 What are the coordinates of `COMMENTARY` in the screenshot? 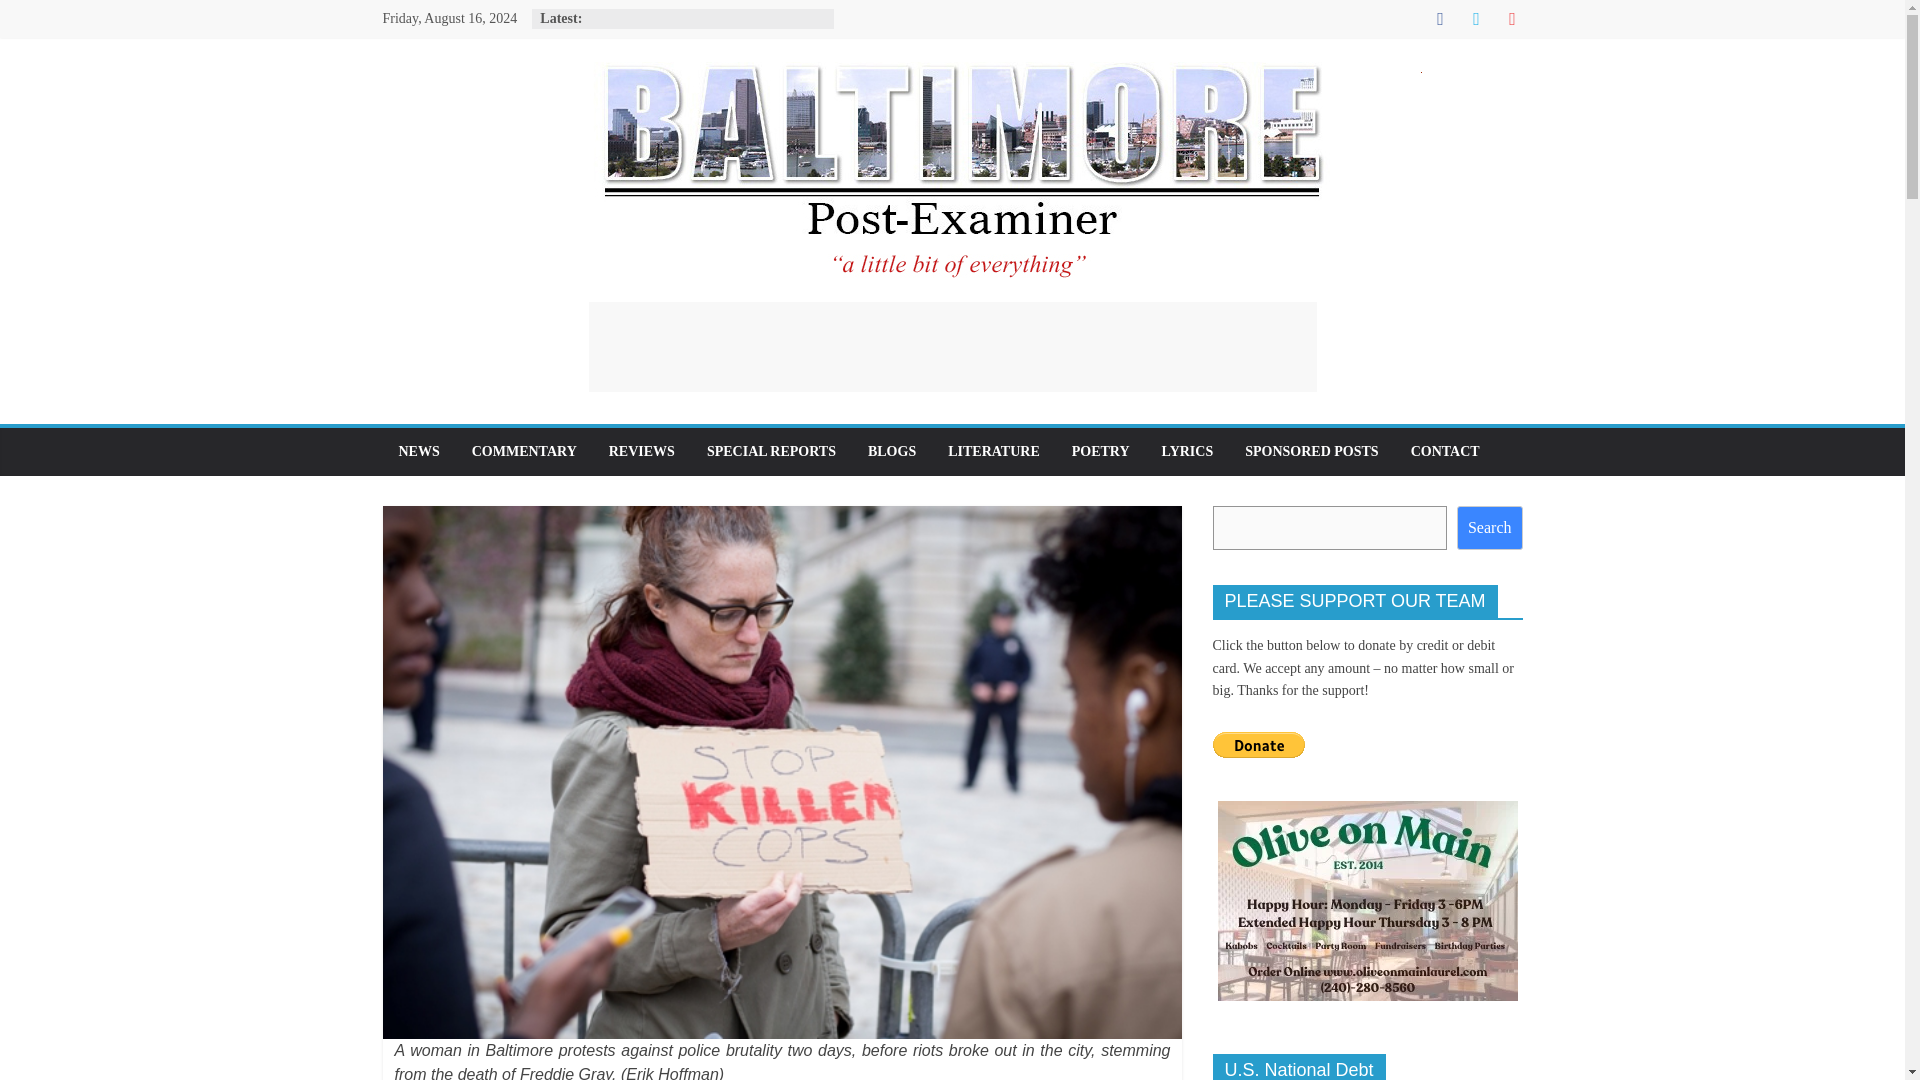 It's located at (524, 452).